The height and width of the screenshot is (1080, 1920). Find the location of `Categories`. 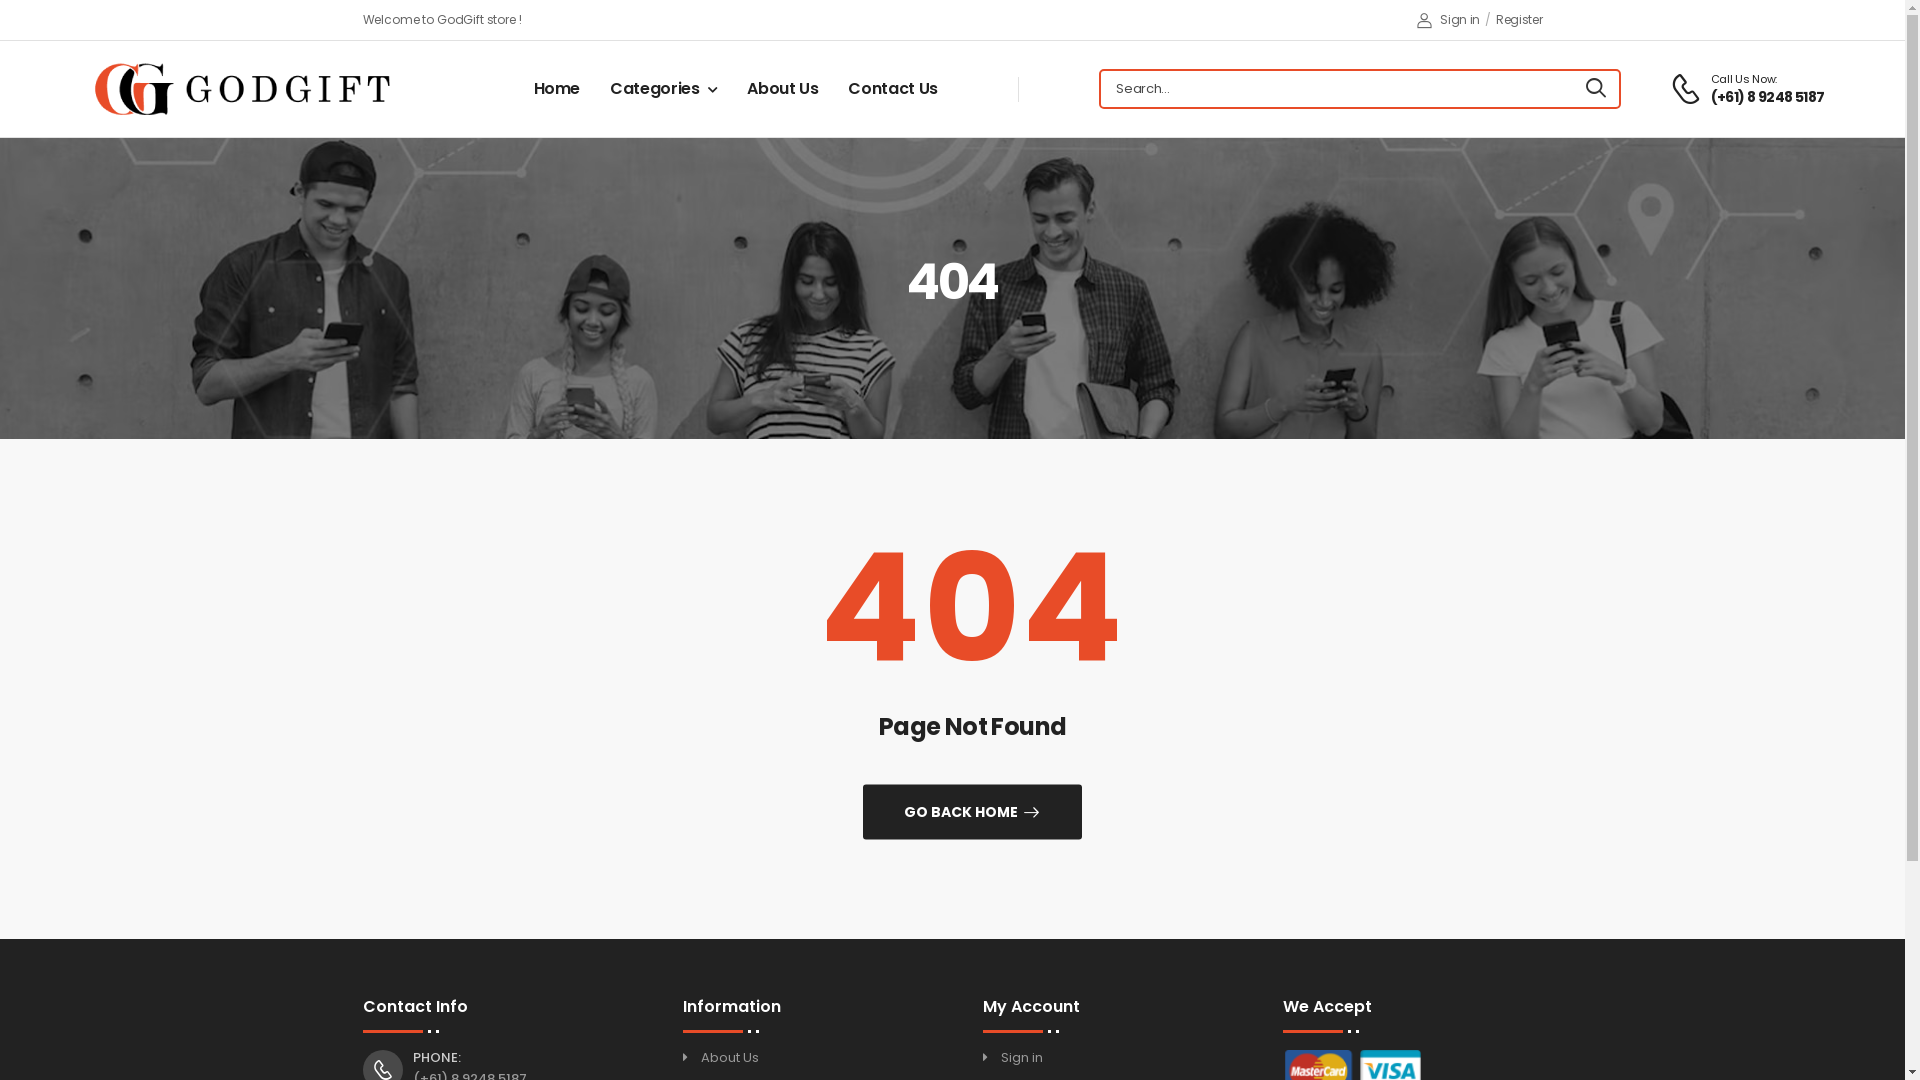

Categories is located at coordinates (664, 89).